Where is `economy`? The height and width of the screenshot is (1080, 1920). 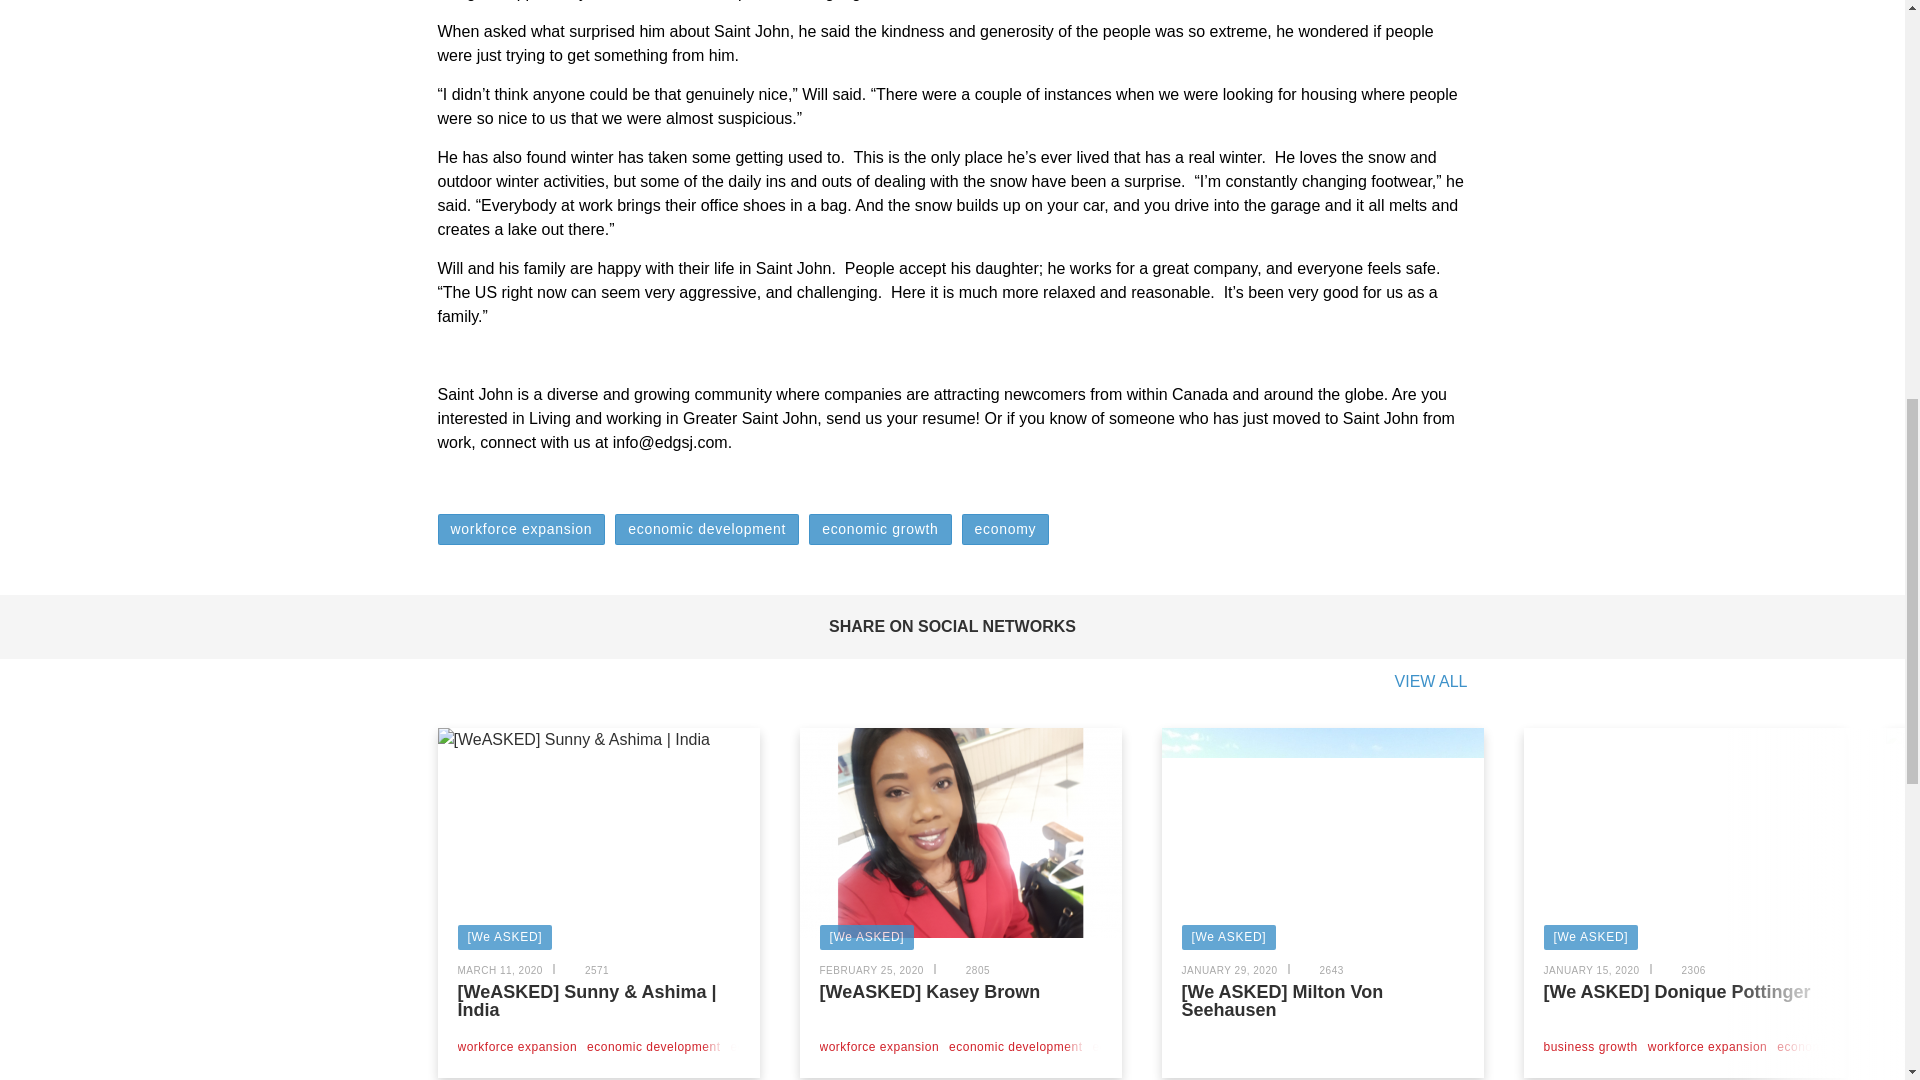 economy is located at coordinates (1006, 530).